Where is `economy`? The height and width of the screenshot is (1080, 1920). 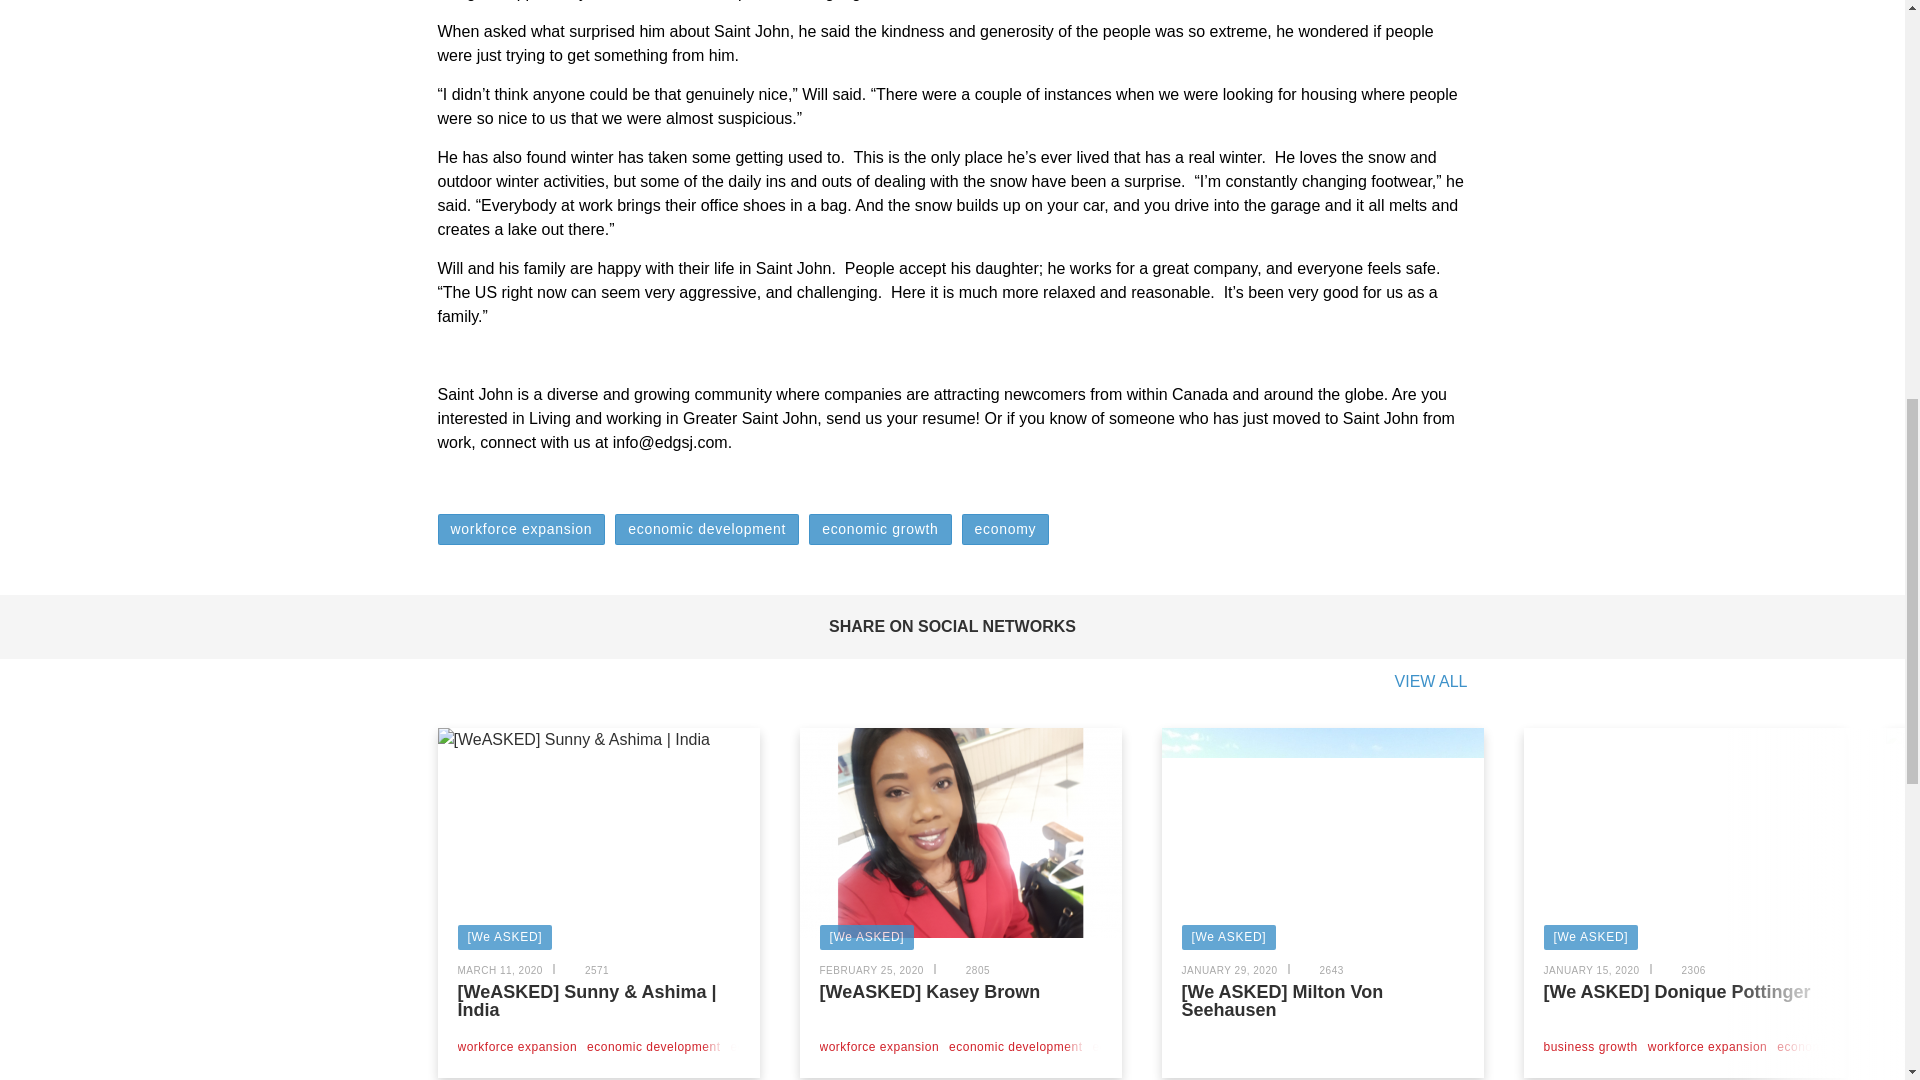 economy is located at coordinates (1006, 530).